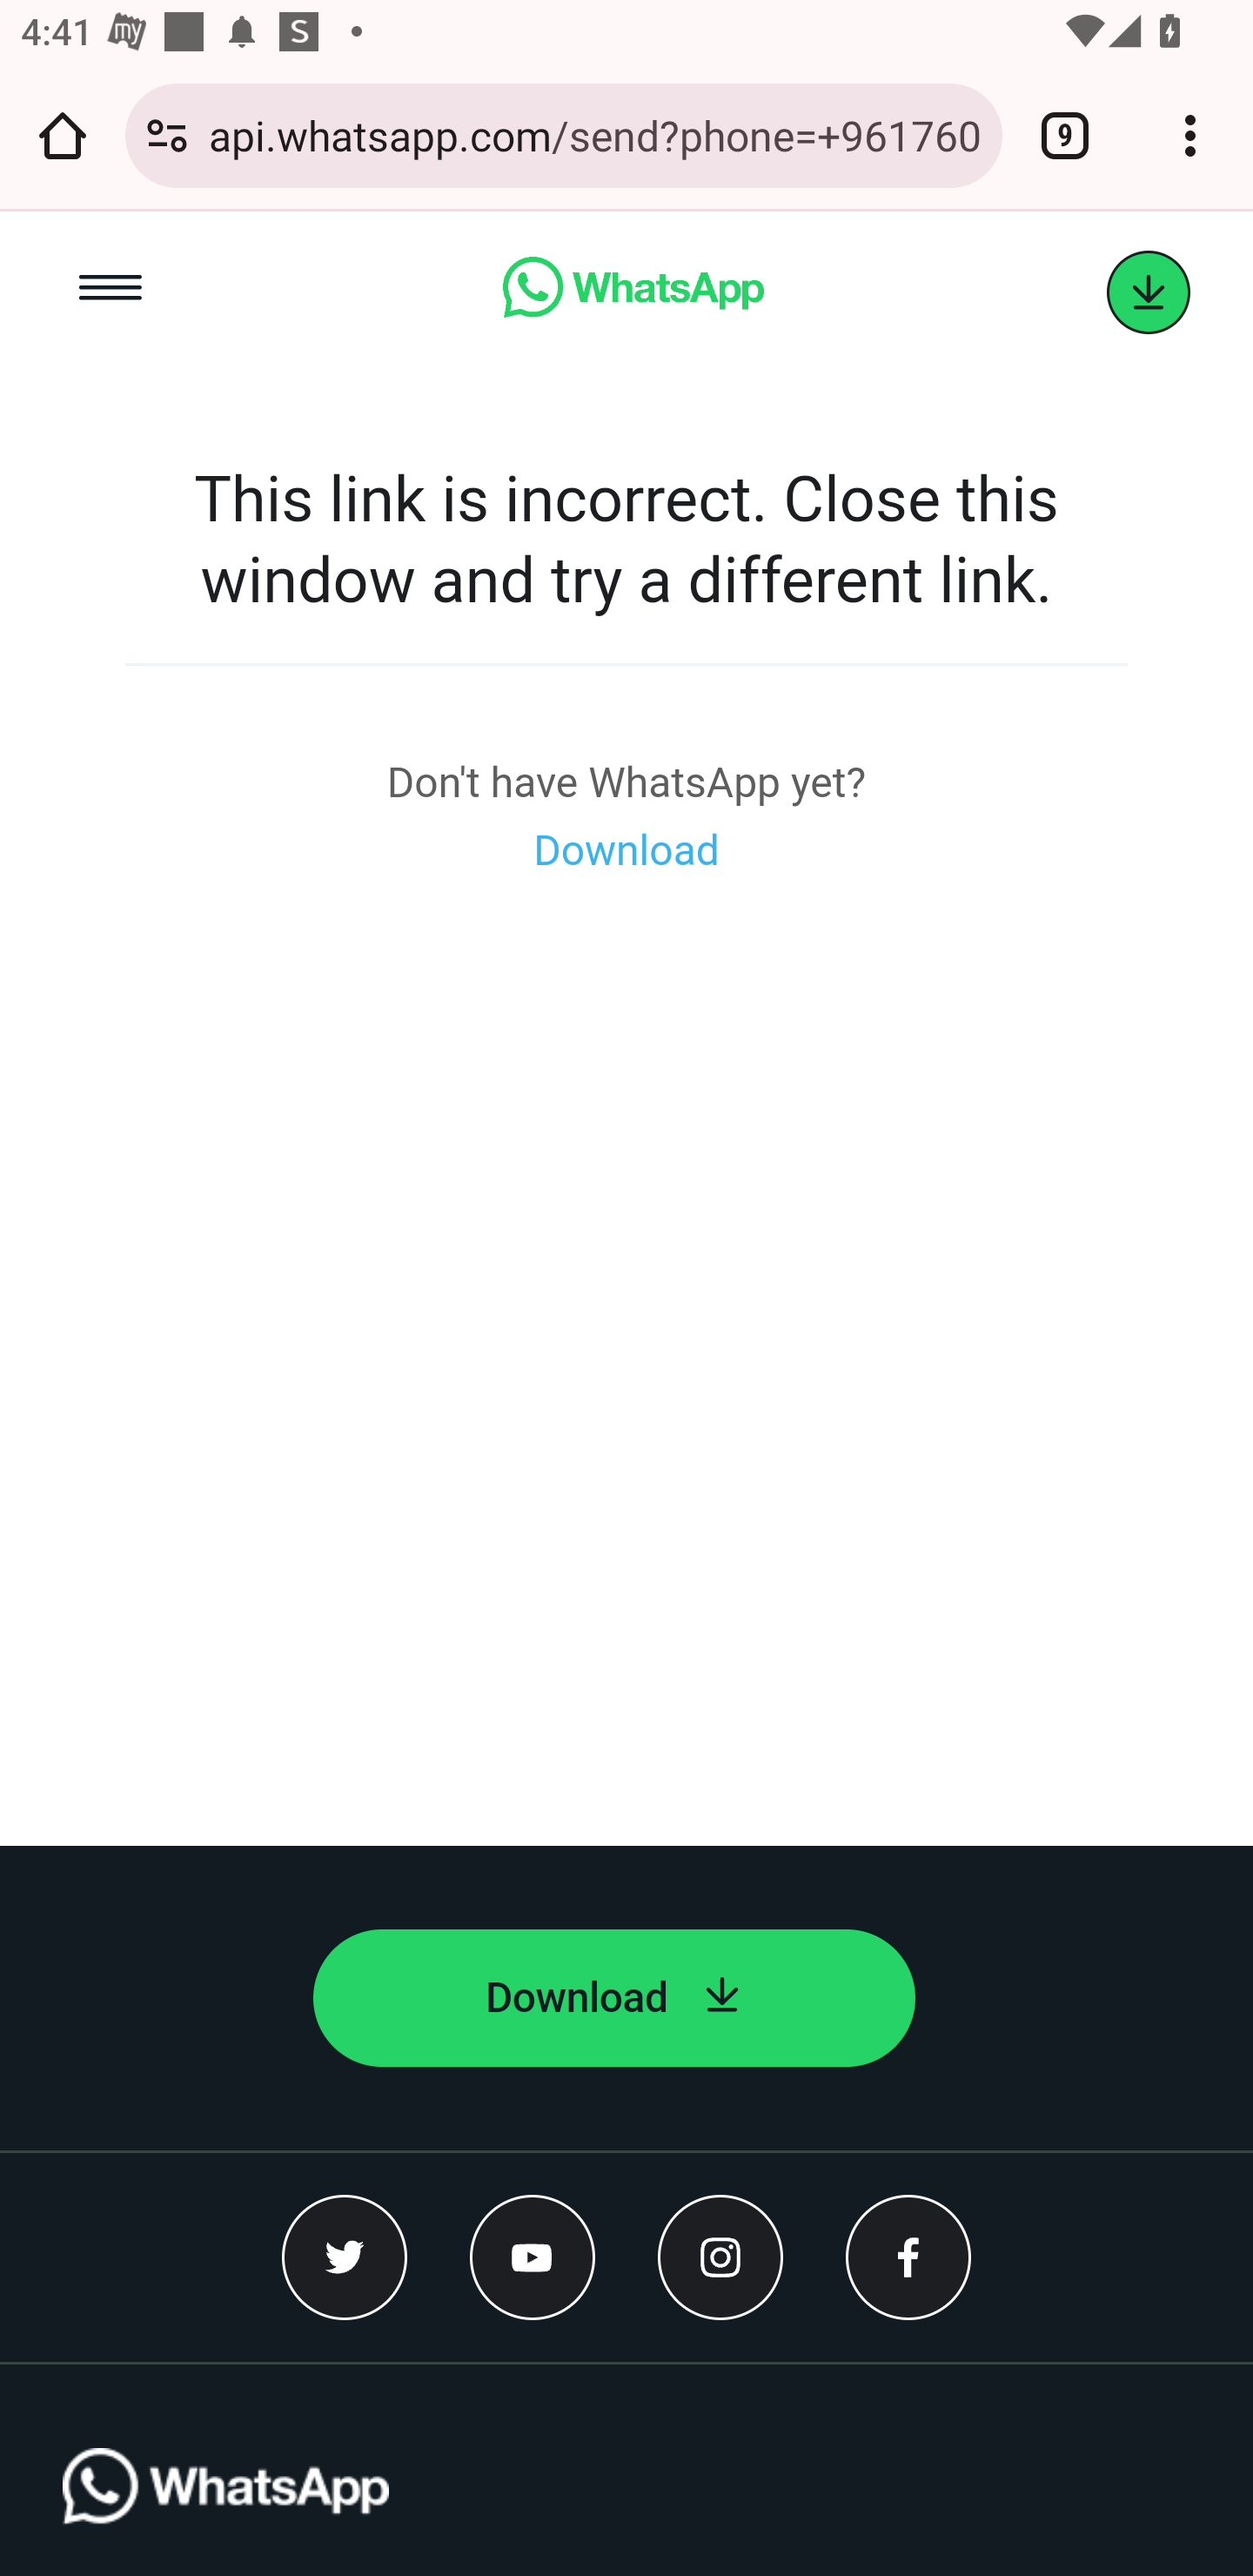 The width and height of the screenshot is (1253, 2576). Describe the element at coordinates (1190, 135) in the screenshot. I see `Customize and control Google Chrome` at that location.